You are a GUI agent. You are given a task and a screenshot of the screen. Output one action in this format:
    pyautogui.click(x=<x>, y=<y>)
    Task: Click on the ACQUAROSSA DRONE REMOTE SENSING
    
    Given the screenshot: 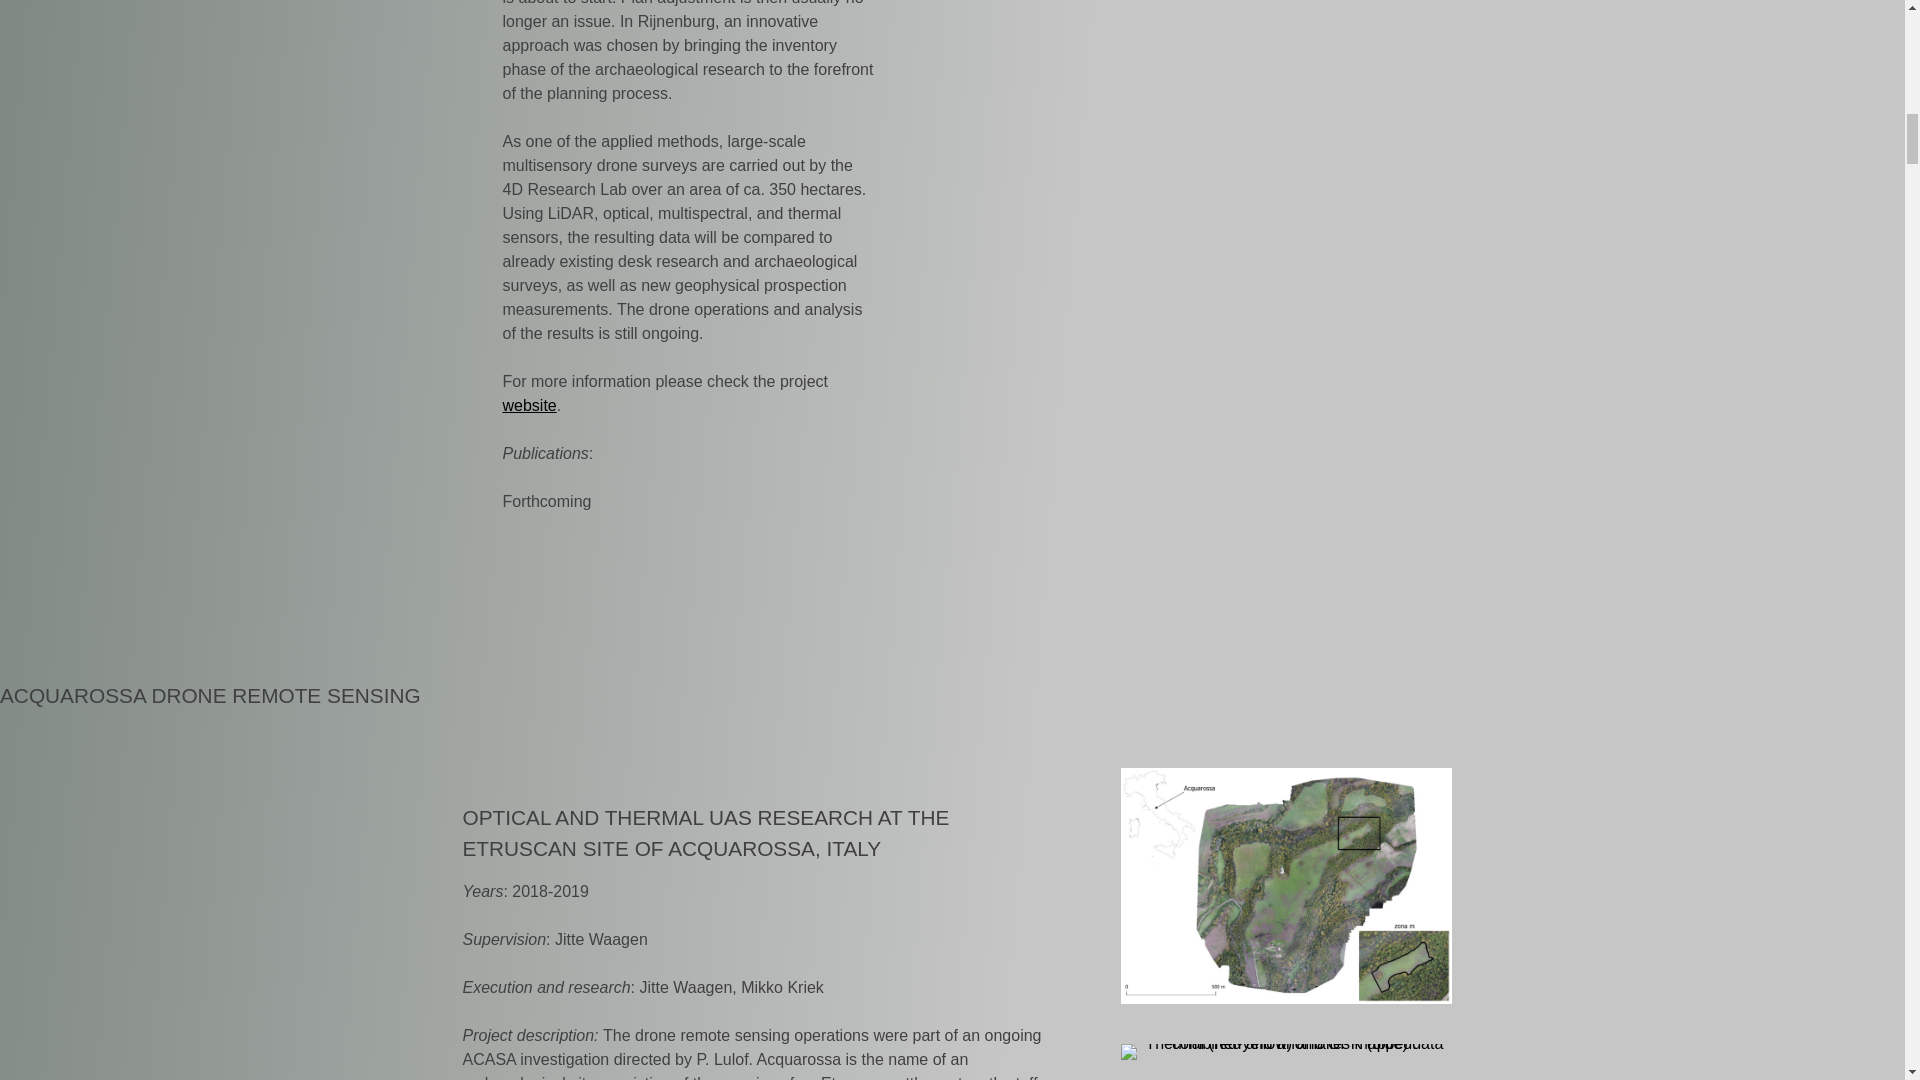 What is the action you would take?
    pyautogui.click(x=210, y=695)
    